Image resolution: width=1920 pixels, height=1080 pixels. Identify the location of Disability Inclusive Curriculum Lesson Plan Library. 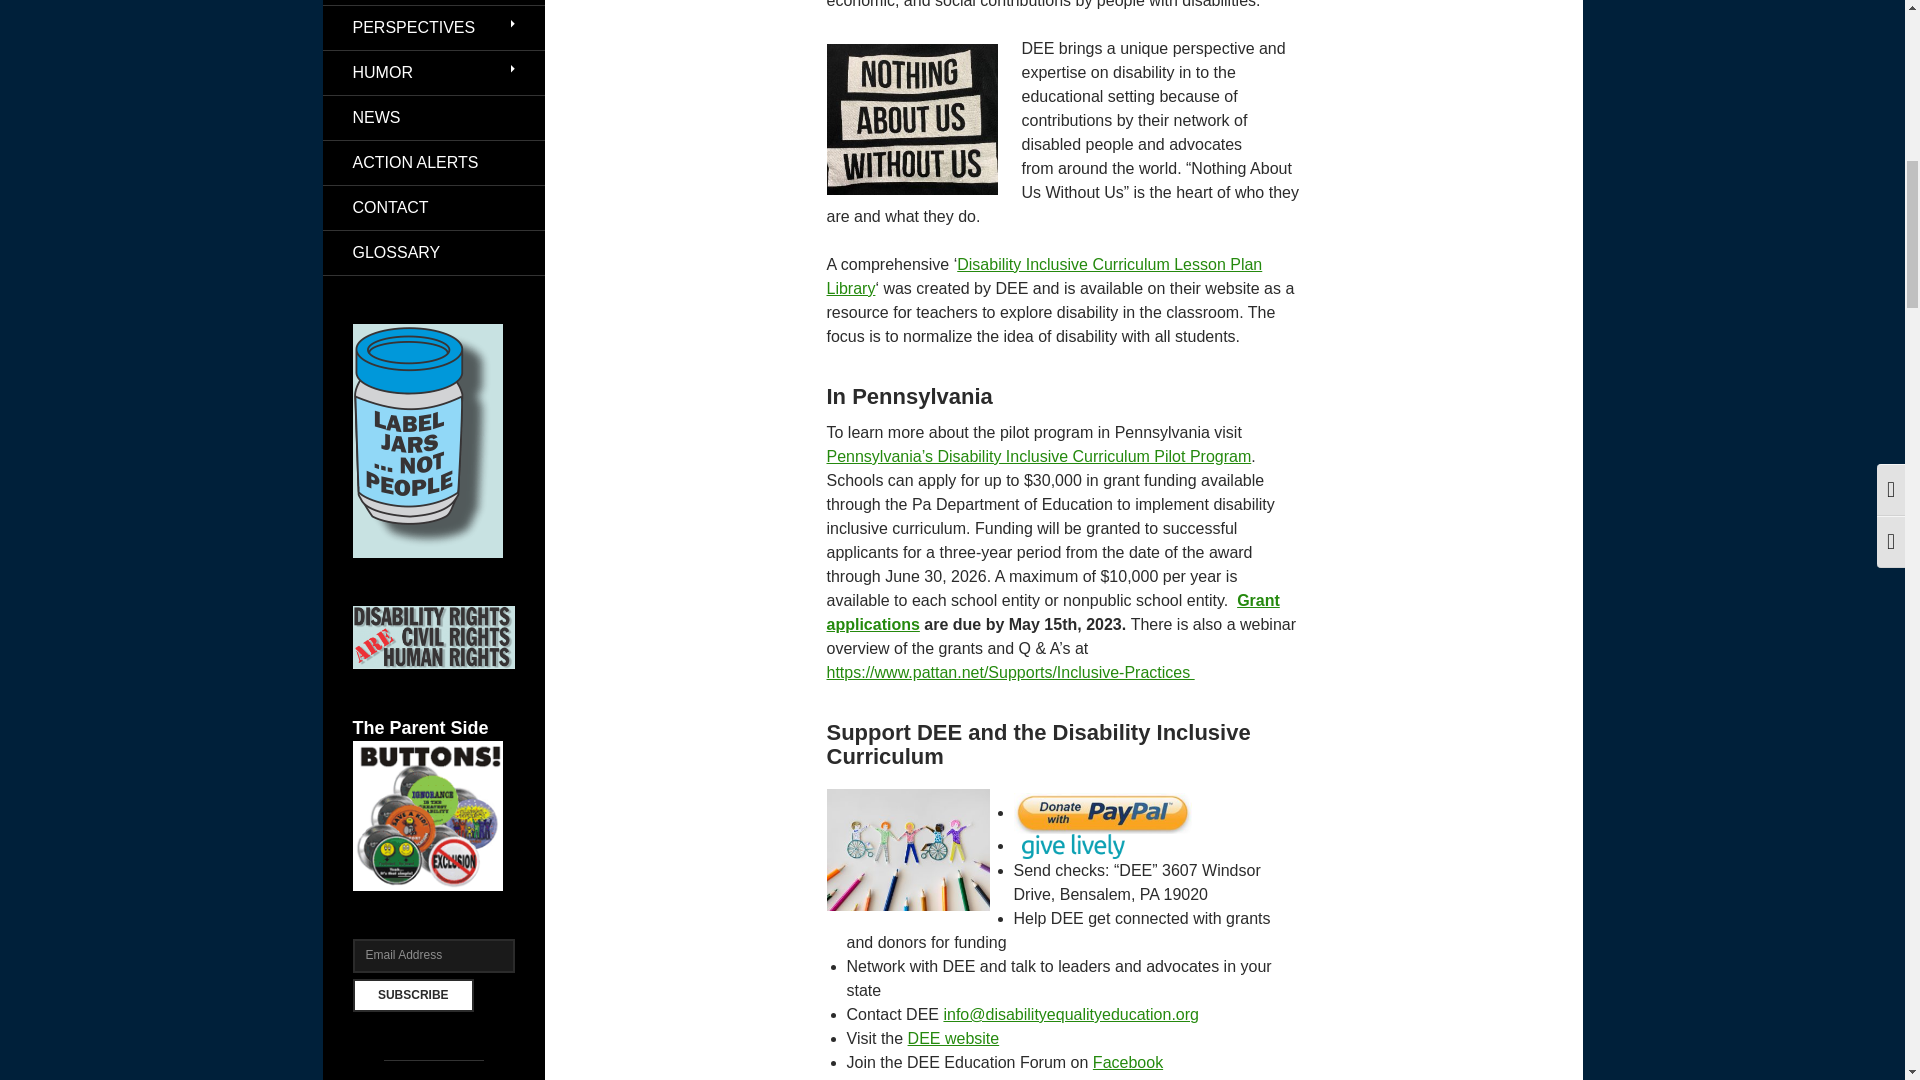
(1043, 276).